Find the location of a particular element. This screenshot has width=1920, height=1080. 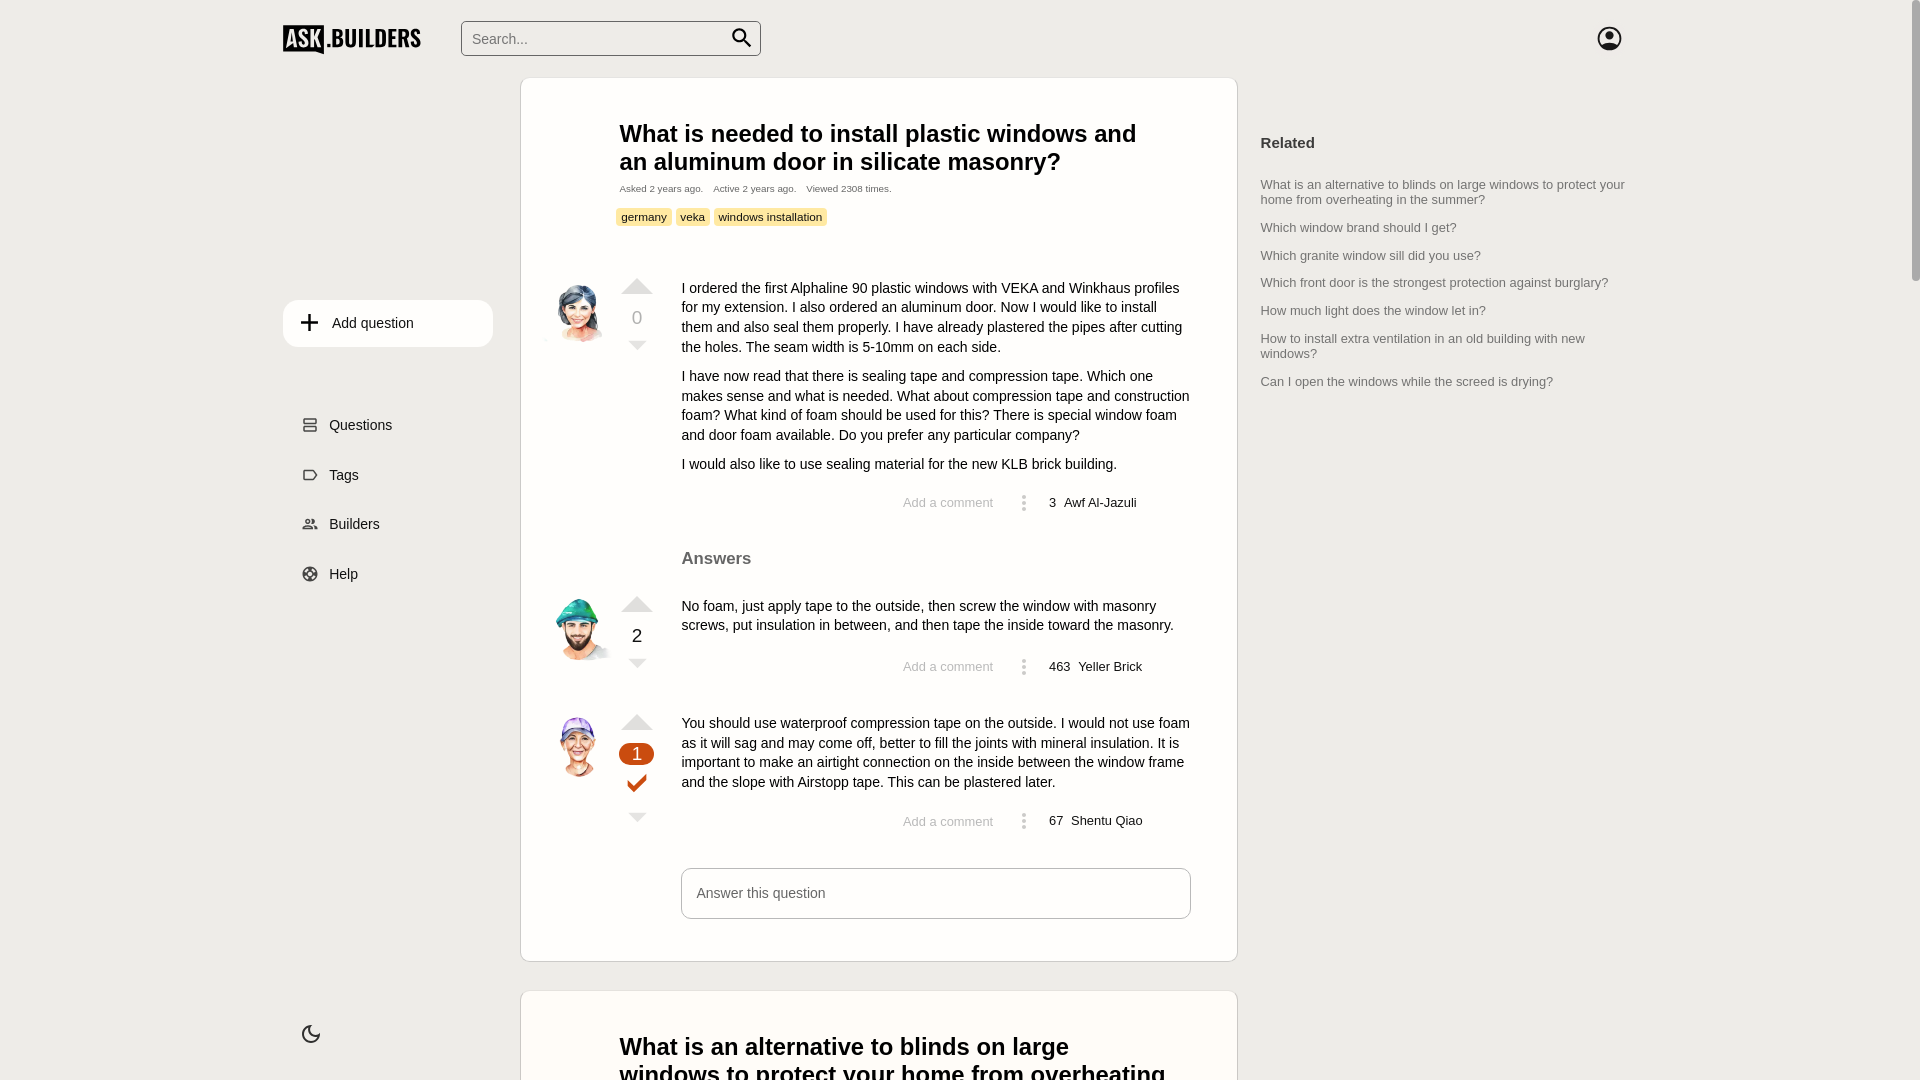

2022-08-13 11:49:03 is located at coordinates (768, 188).